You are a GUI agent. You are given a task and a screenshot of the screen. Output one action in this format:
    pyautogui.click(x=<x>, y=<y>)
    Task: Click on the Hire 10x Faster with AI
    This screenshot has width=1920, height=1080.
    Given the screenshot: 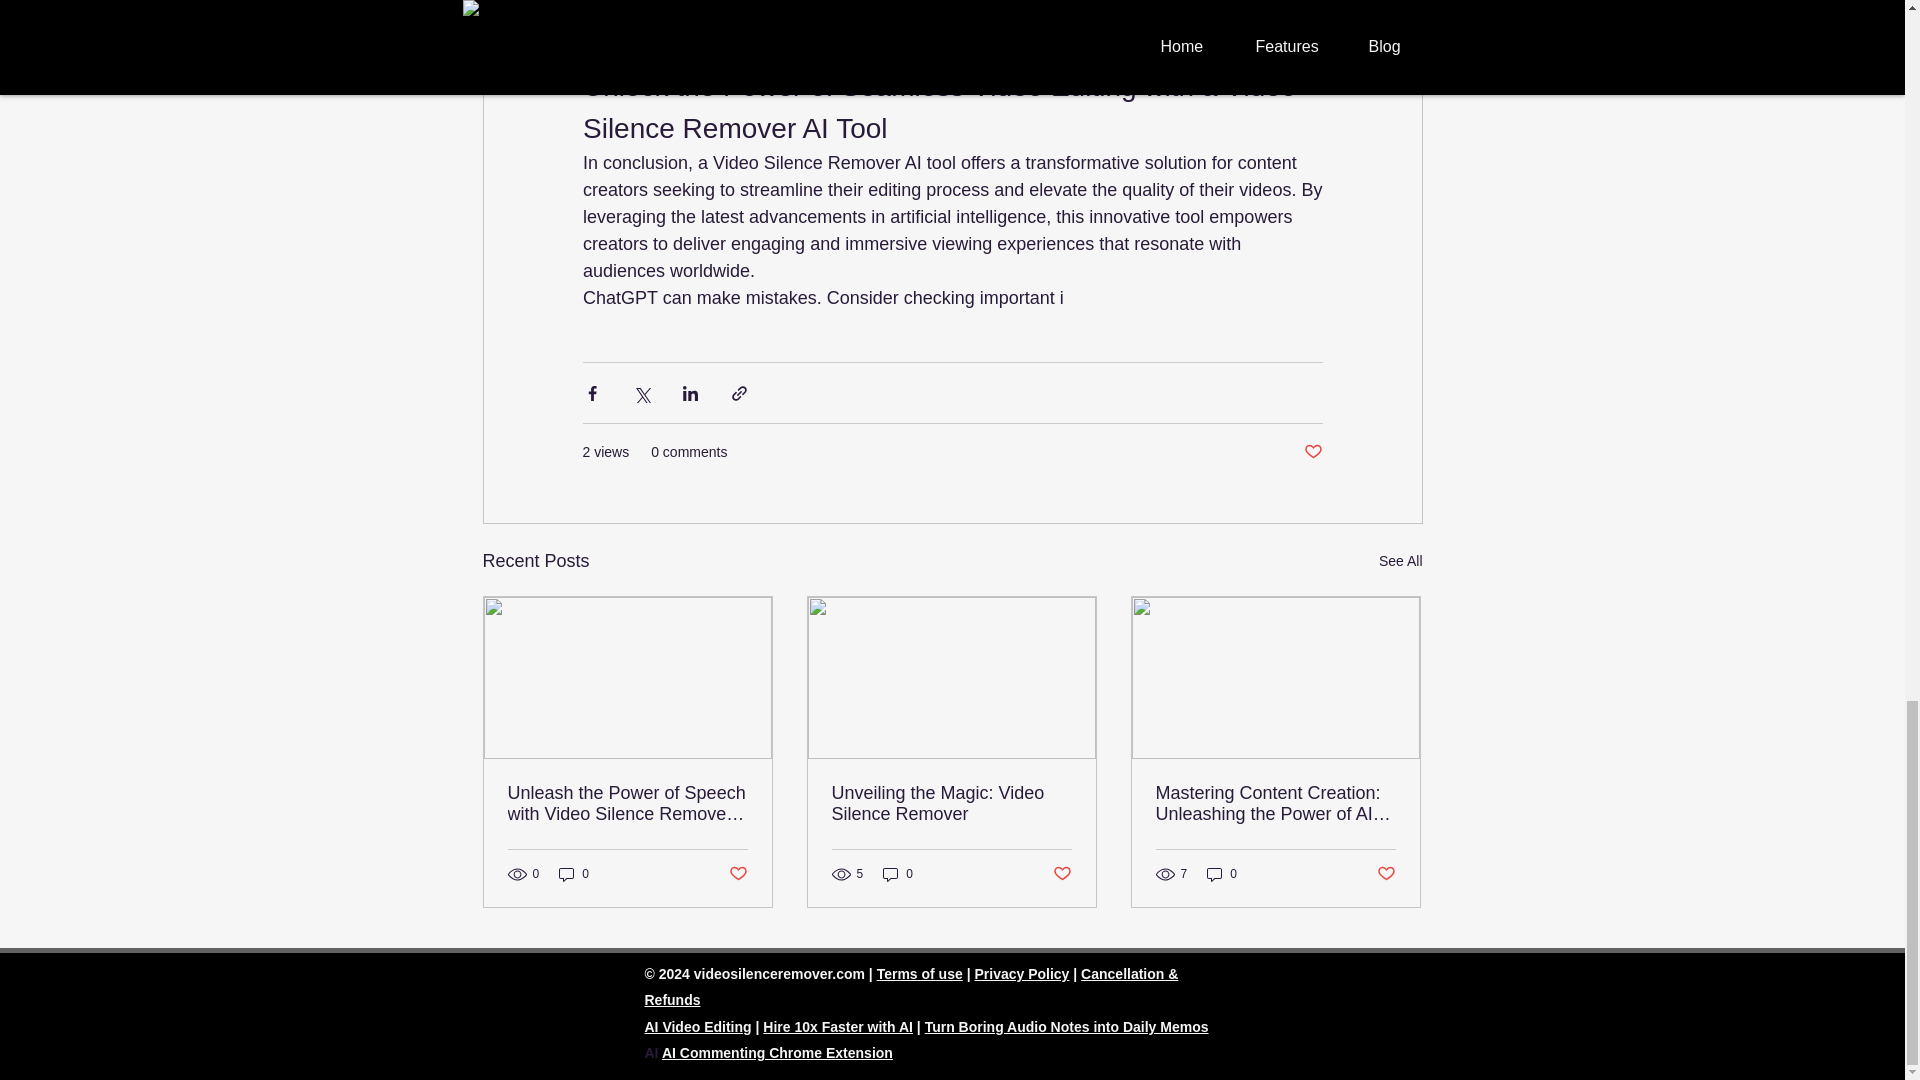 What is the action you would take?
    pyautogui.click(x=838, y=1026)
    